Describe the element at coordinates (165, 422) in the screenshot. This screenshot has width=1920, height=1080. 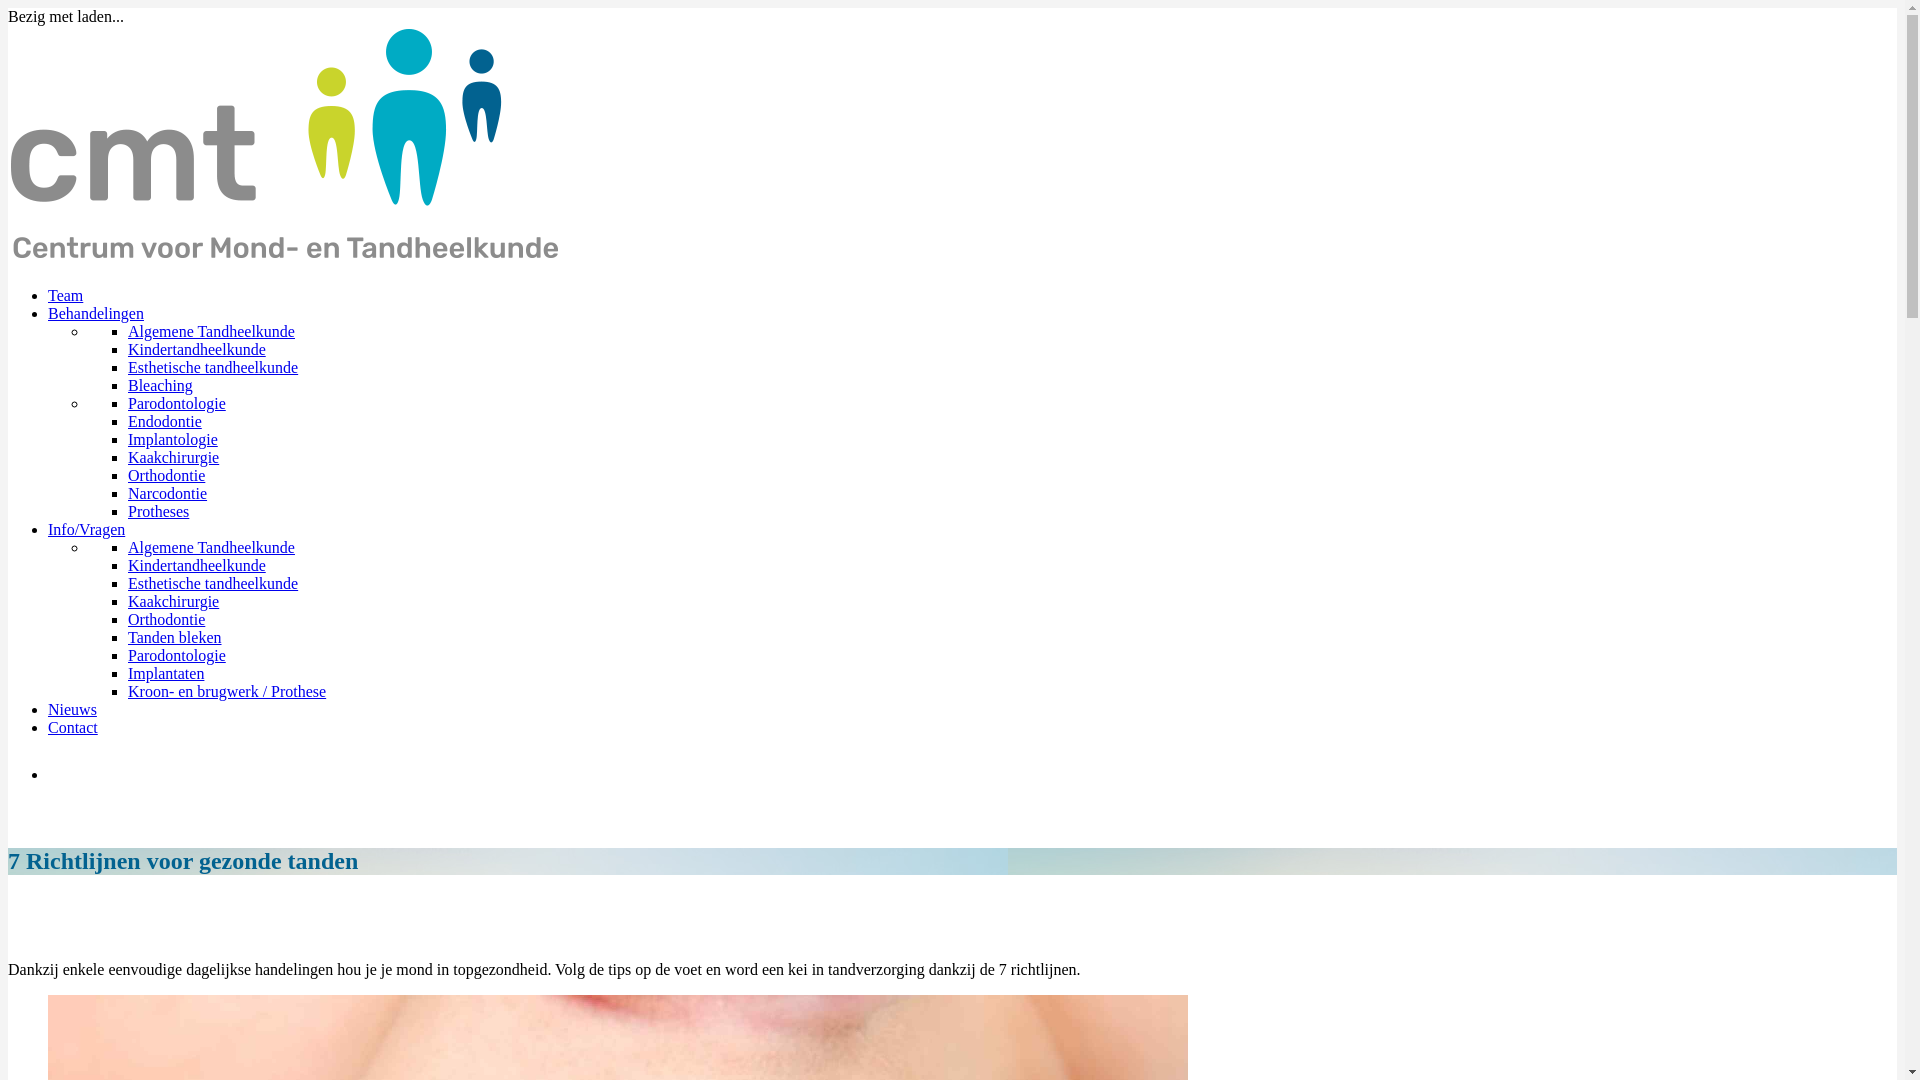
I see `Endodontie` at that location.